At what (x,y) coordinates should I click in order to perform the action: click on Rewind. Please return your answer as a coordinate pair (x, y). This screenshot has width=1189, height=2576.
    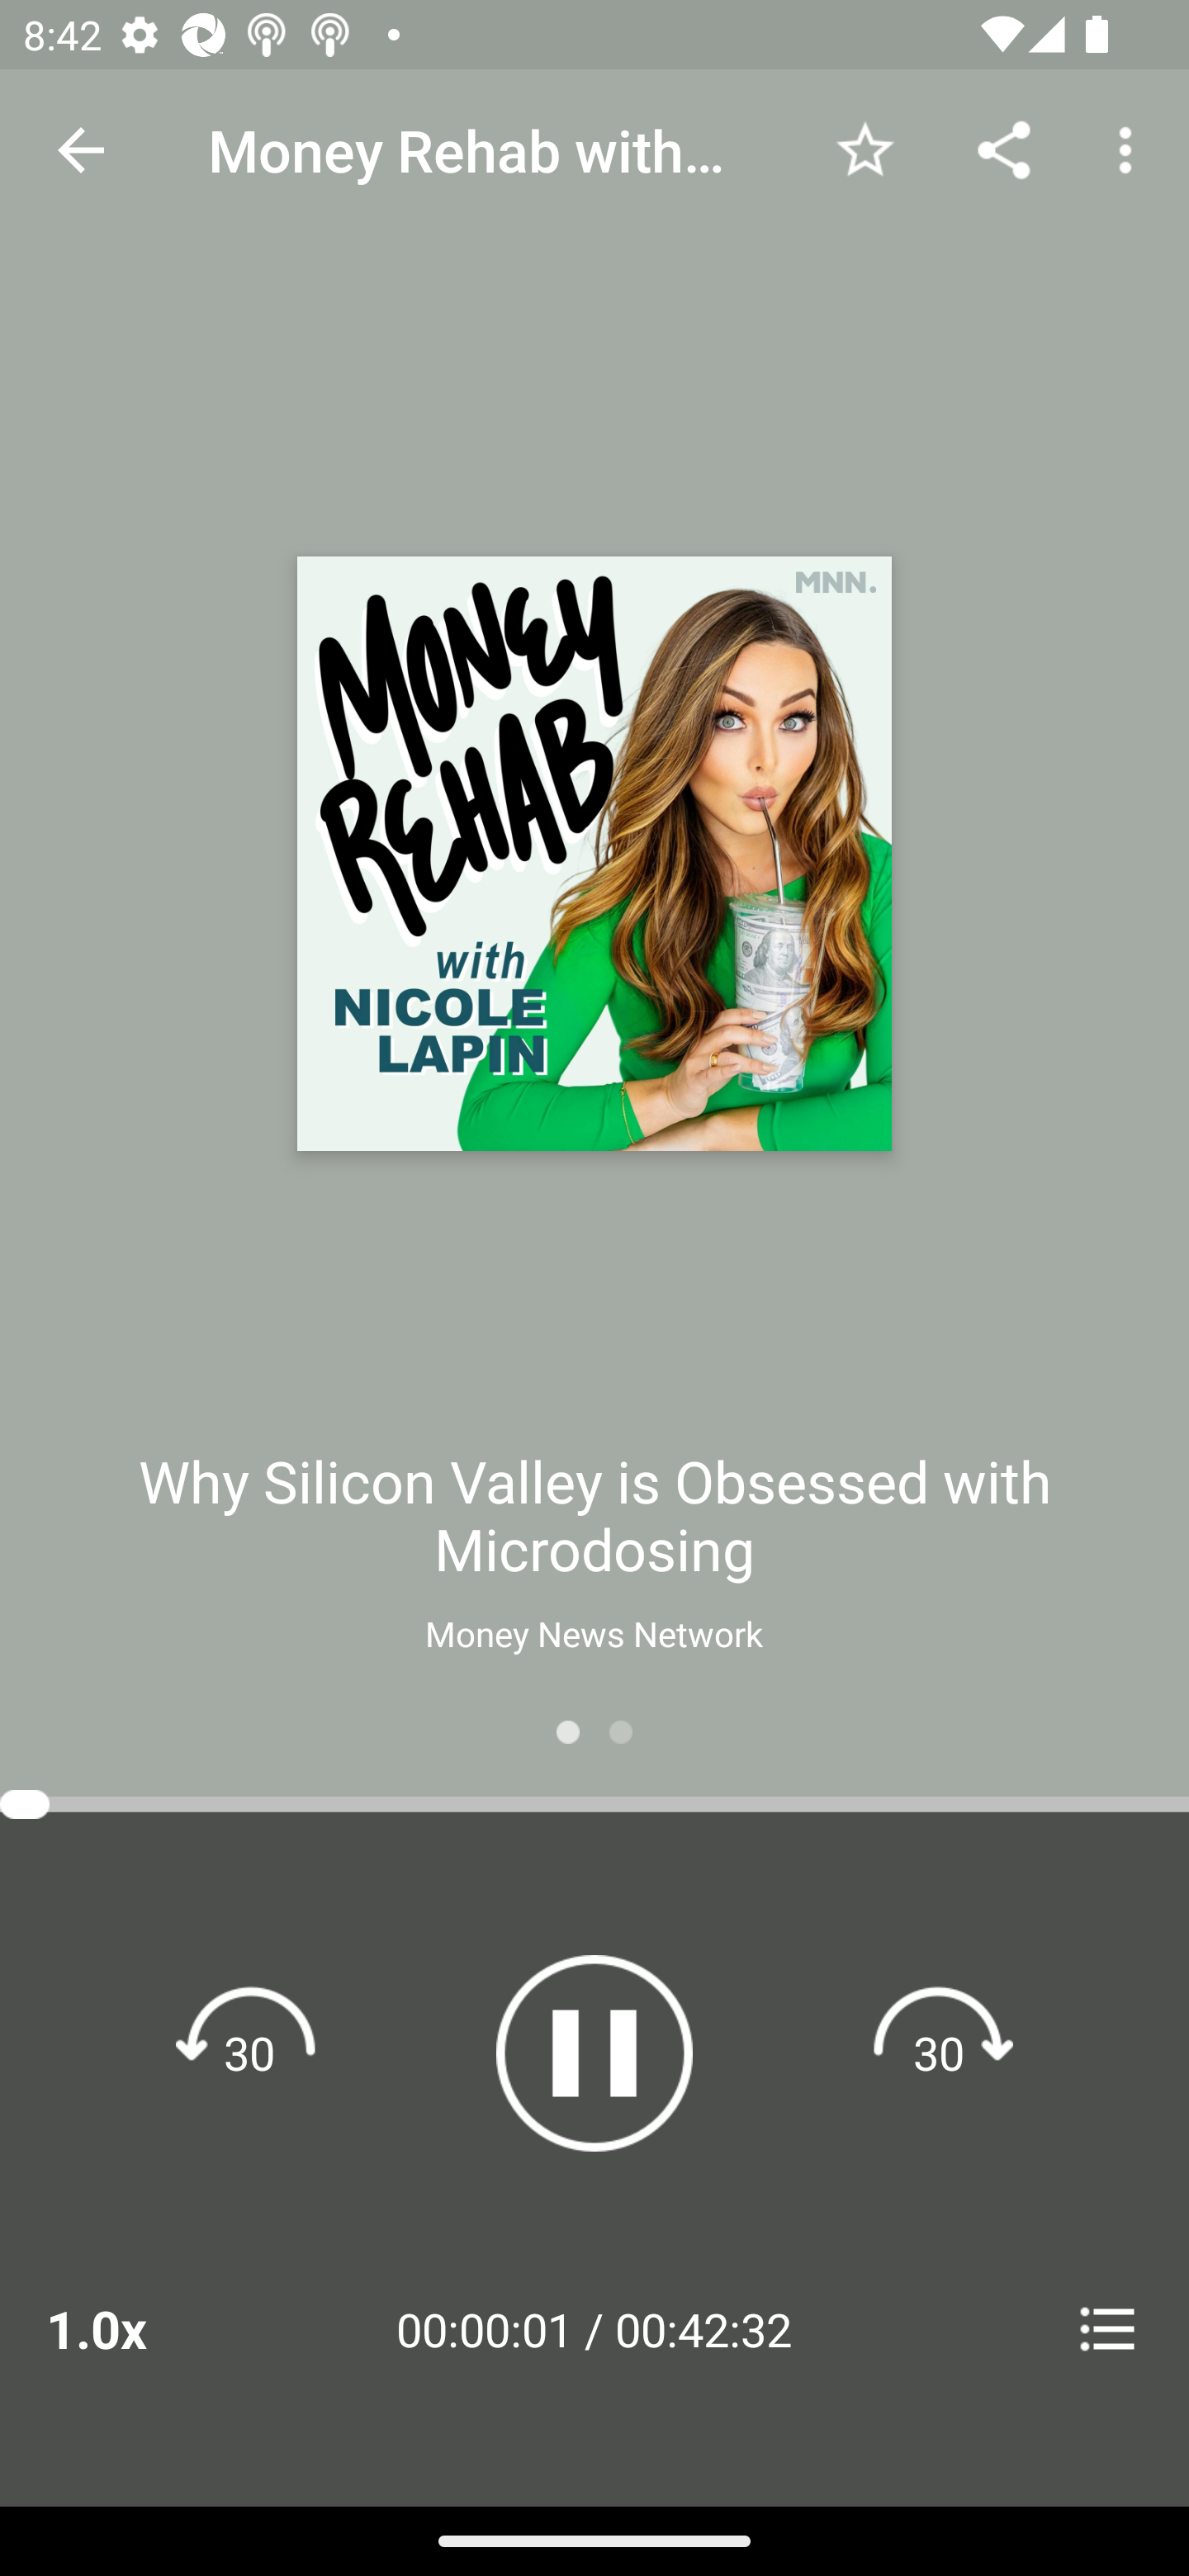
    Looking at the image, I should click on (249, 2053).